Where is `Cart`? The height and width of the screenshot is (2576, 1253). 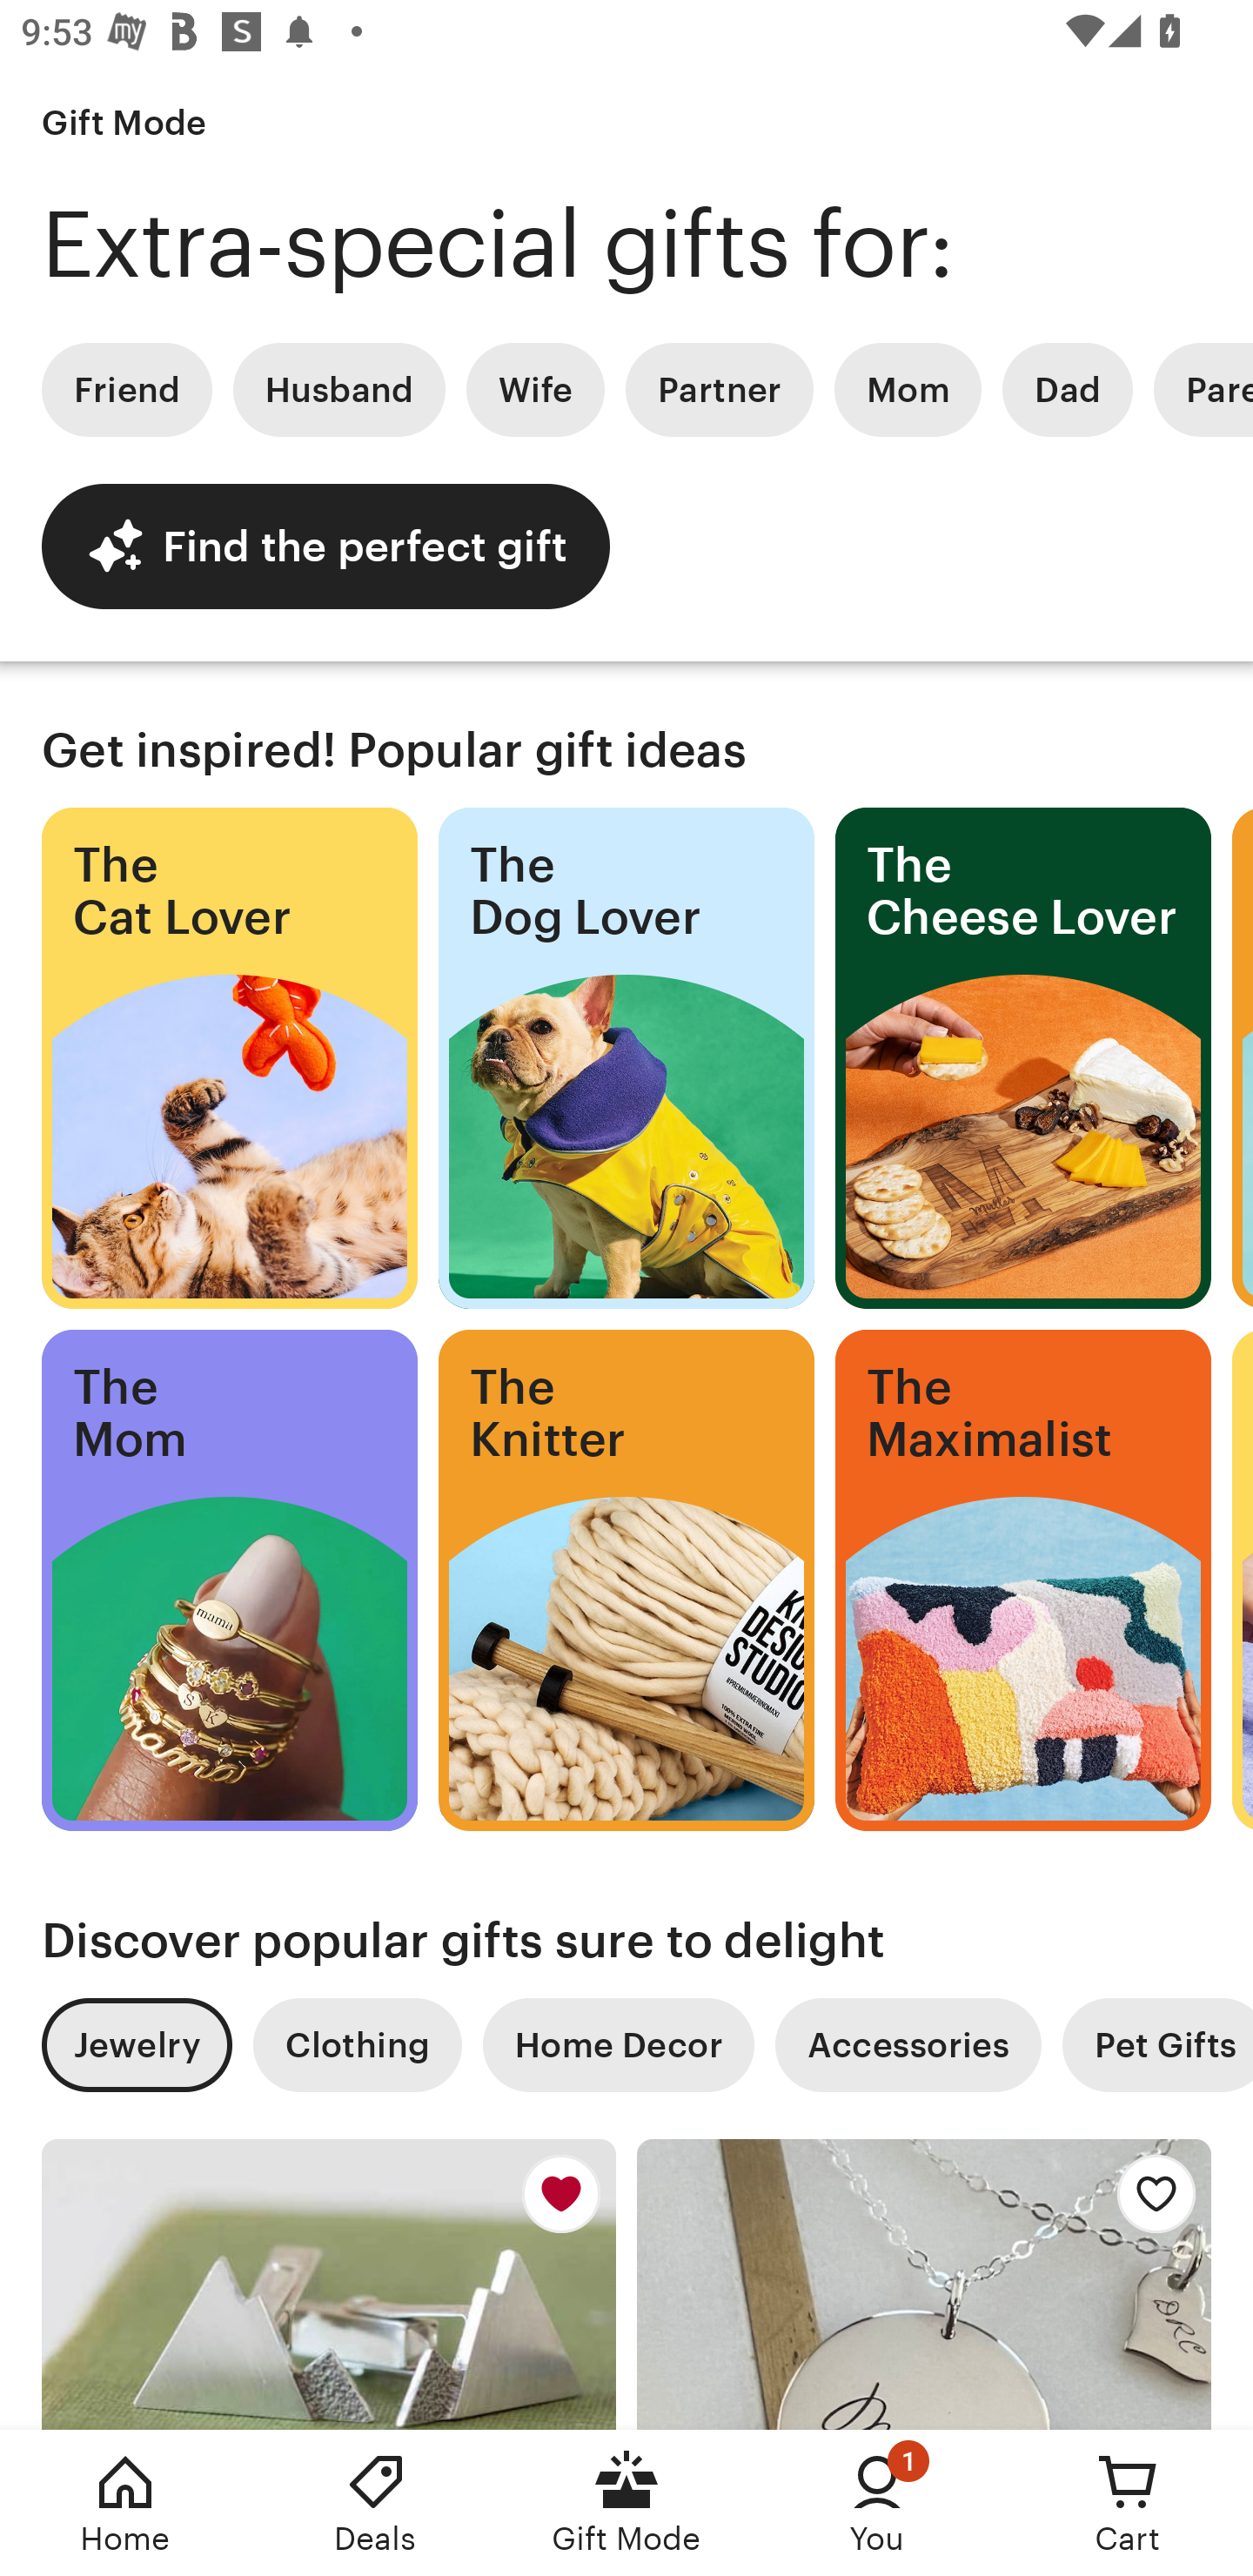 Cart is located at coordinates (1128, 2503).